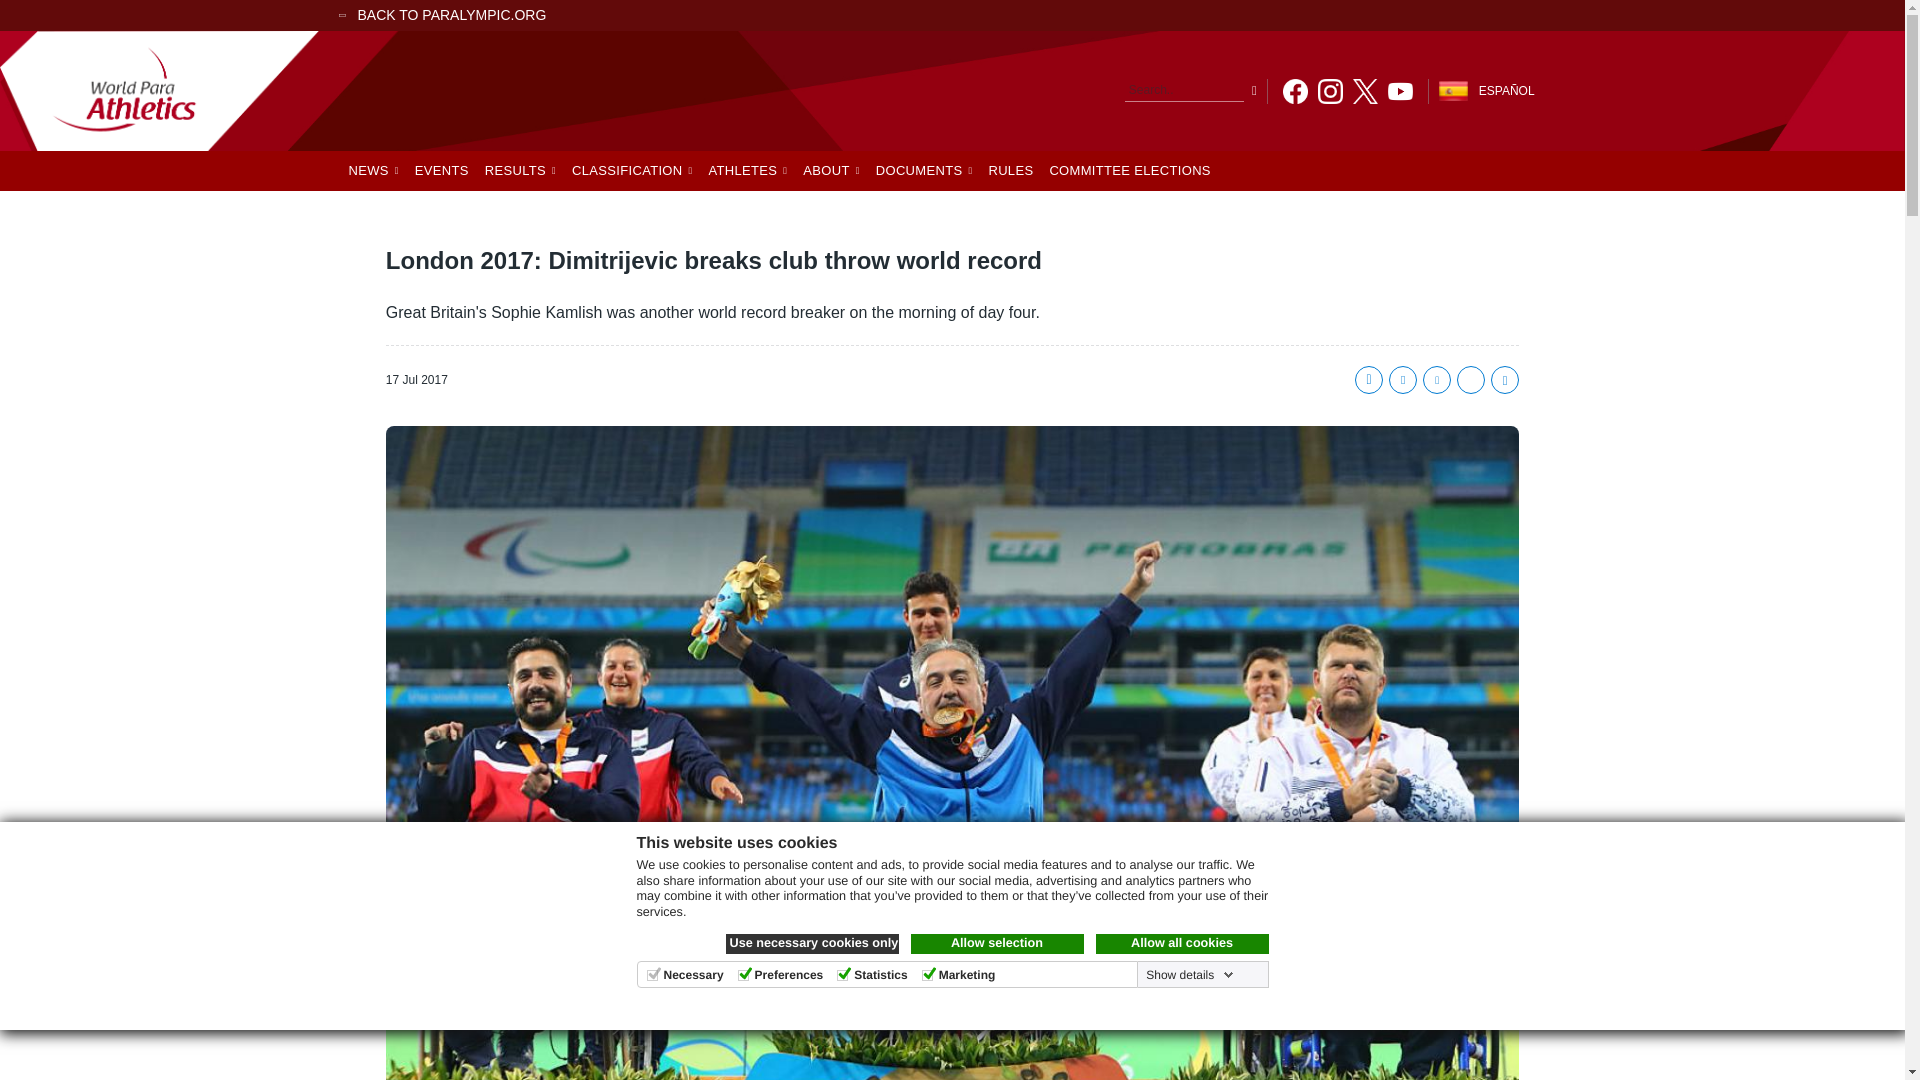  Describe the element at coordinates (1182, 944) in the screenshot. I see `Allow all cookies` at that location.